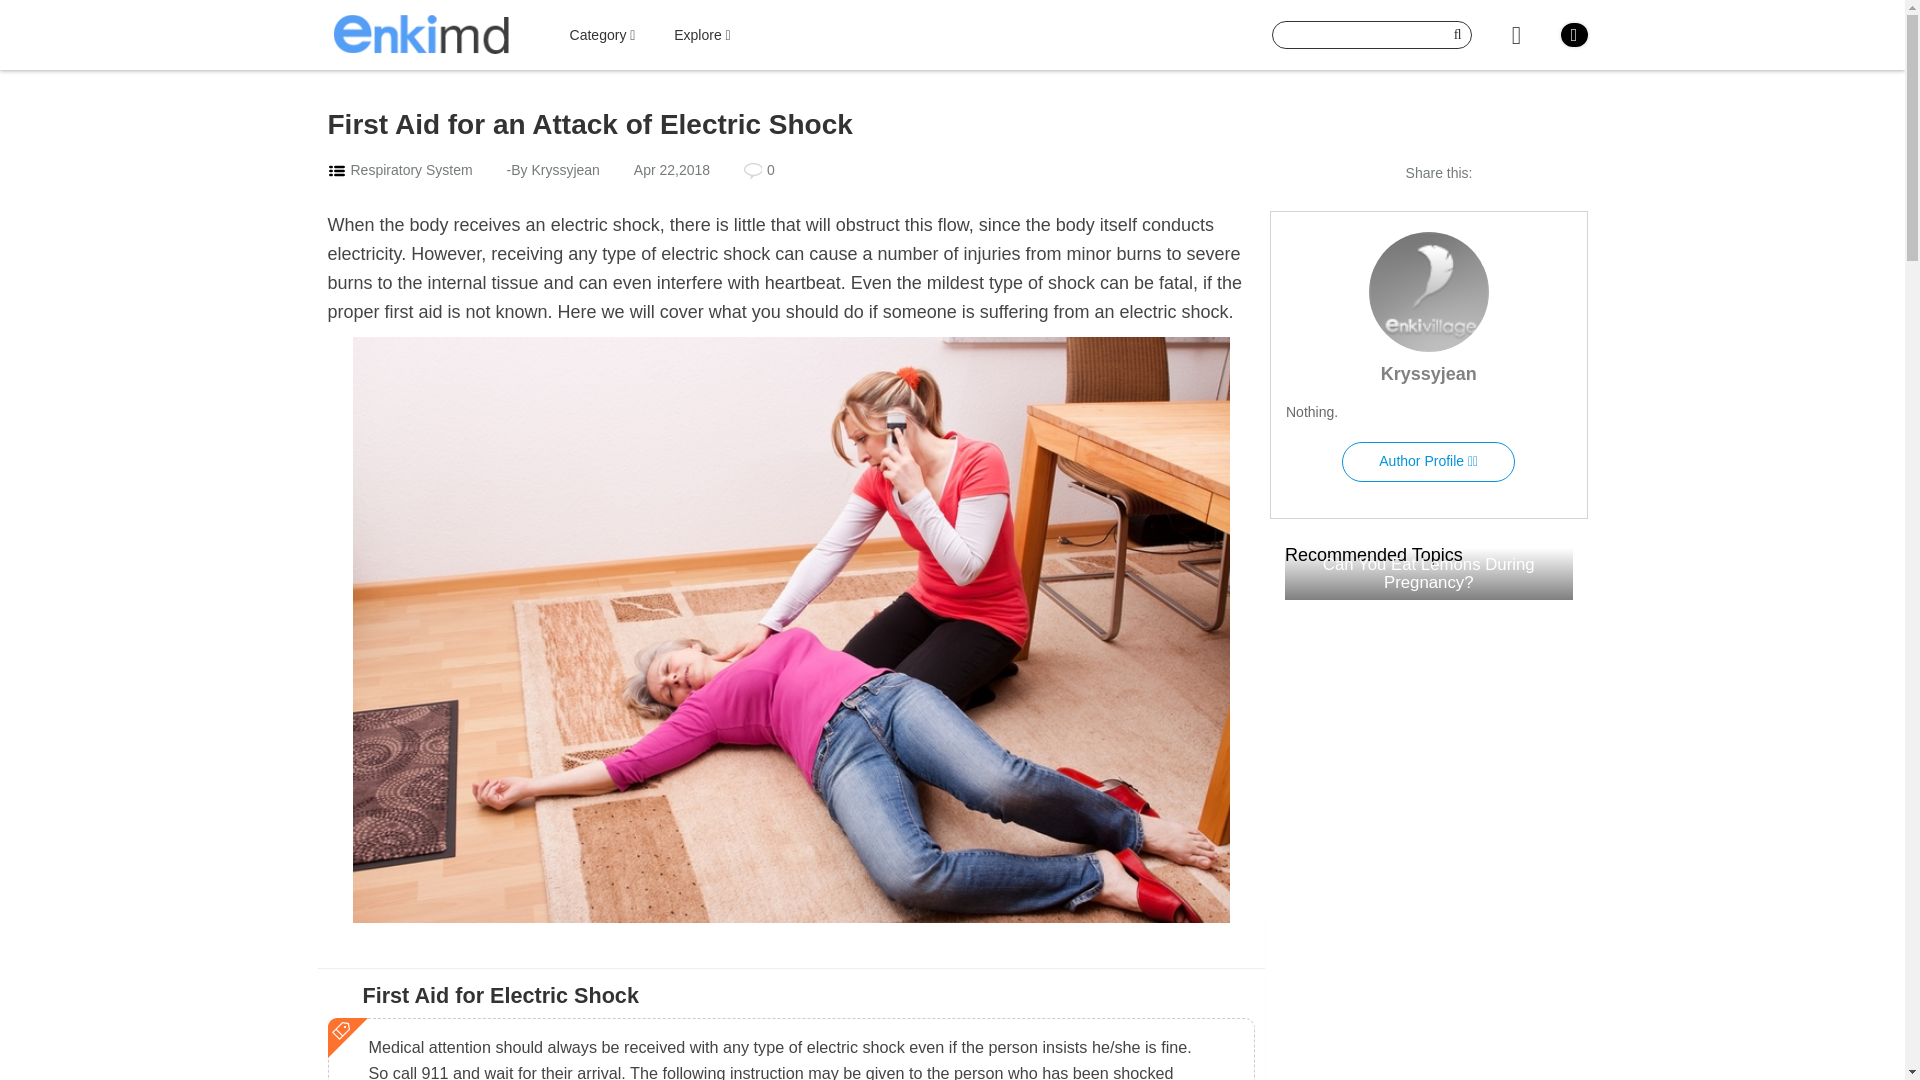  Describe the element at coordinates (702, 35) in the screenshot. I see `Explore` at that location.